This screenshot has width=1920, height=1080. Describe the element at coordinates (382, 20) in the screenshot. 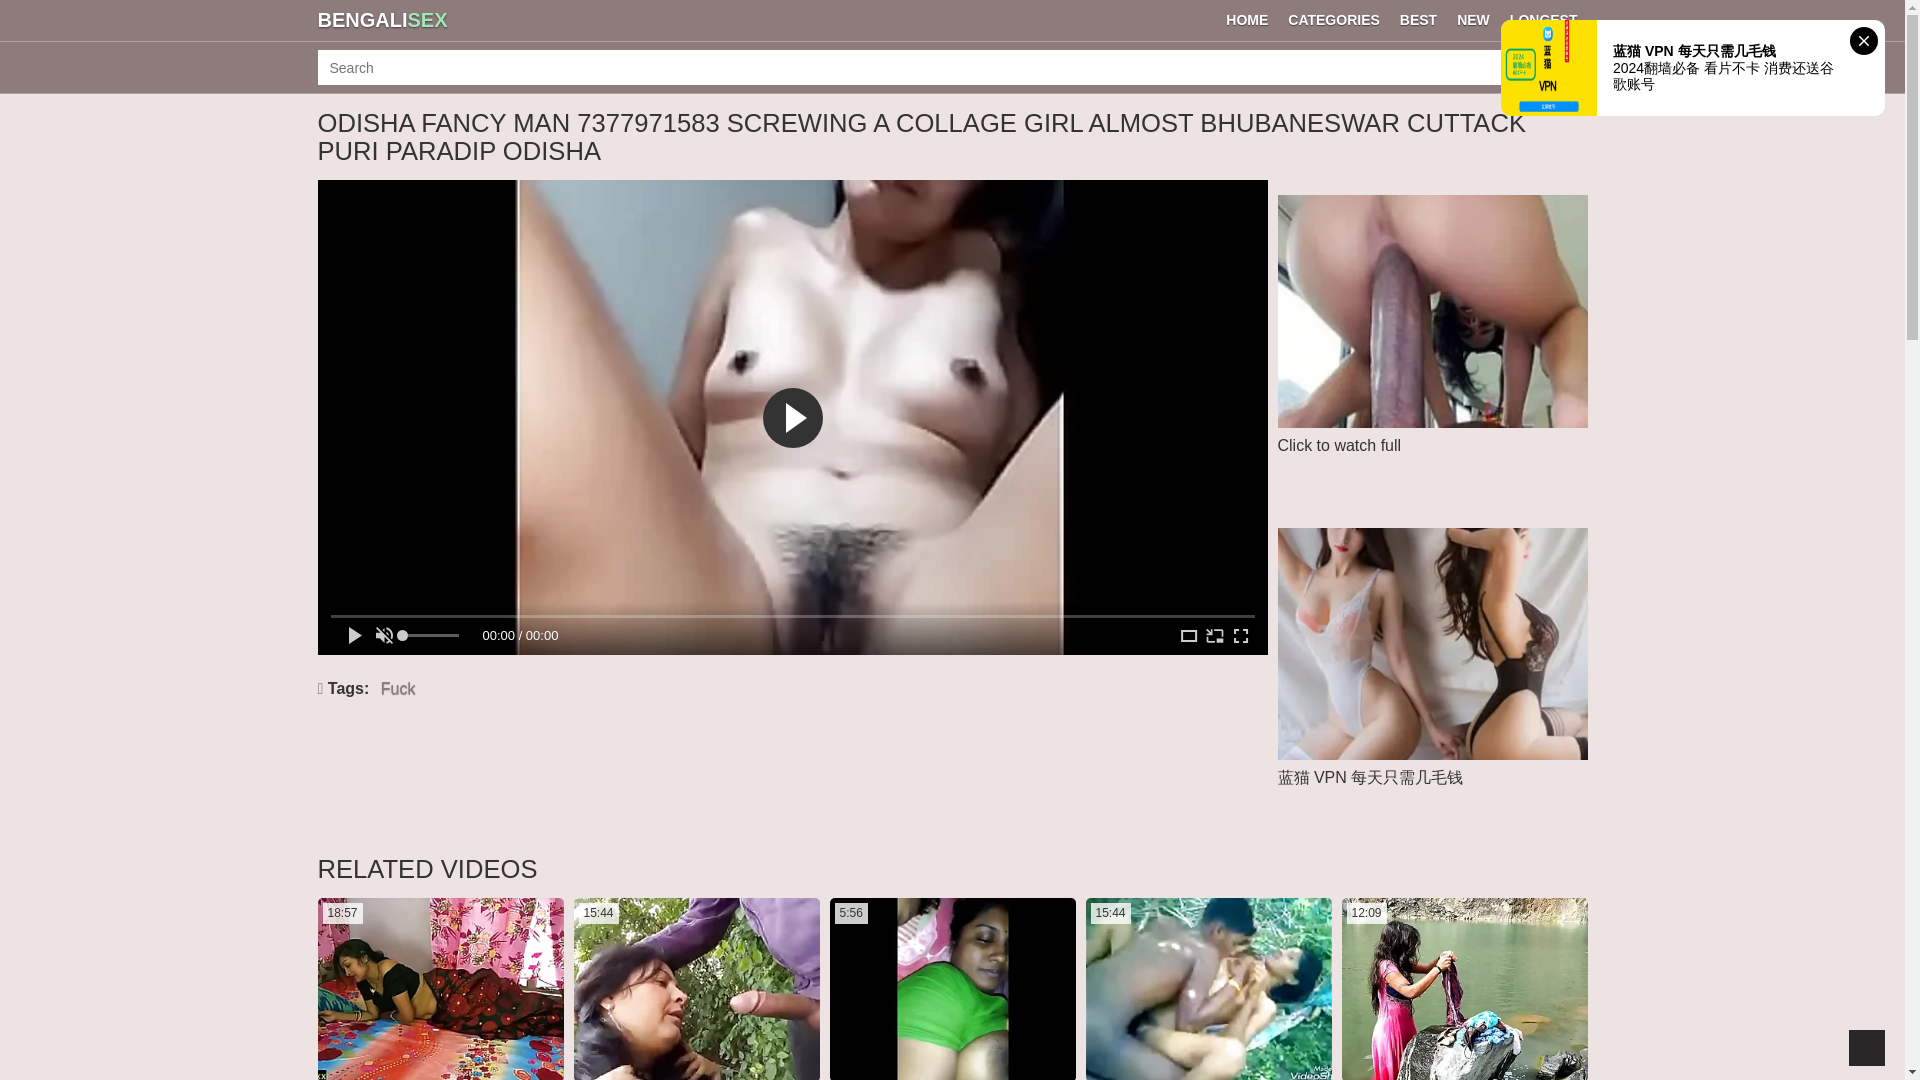

I see `BENGALISEX` at that location.